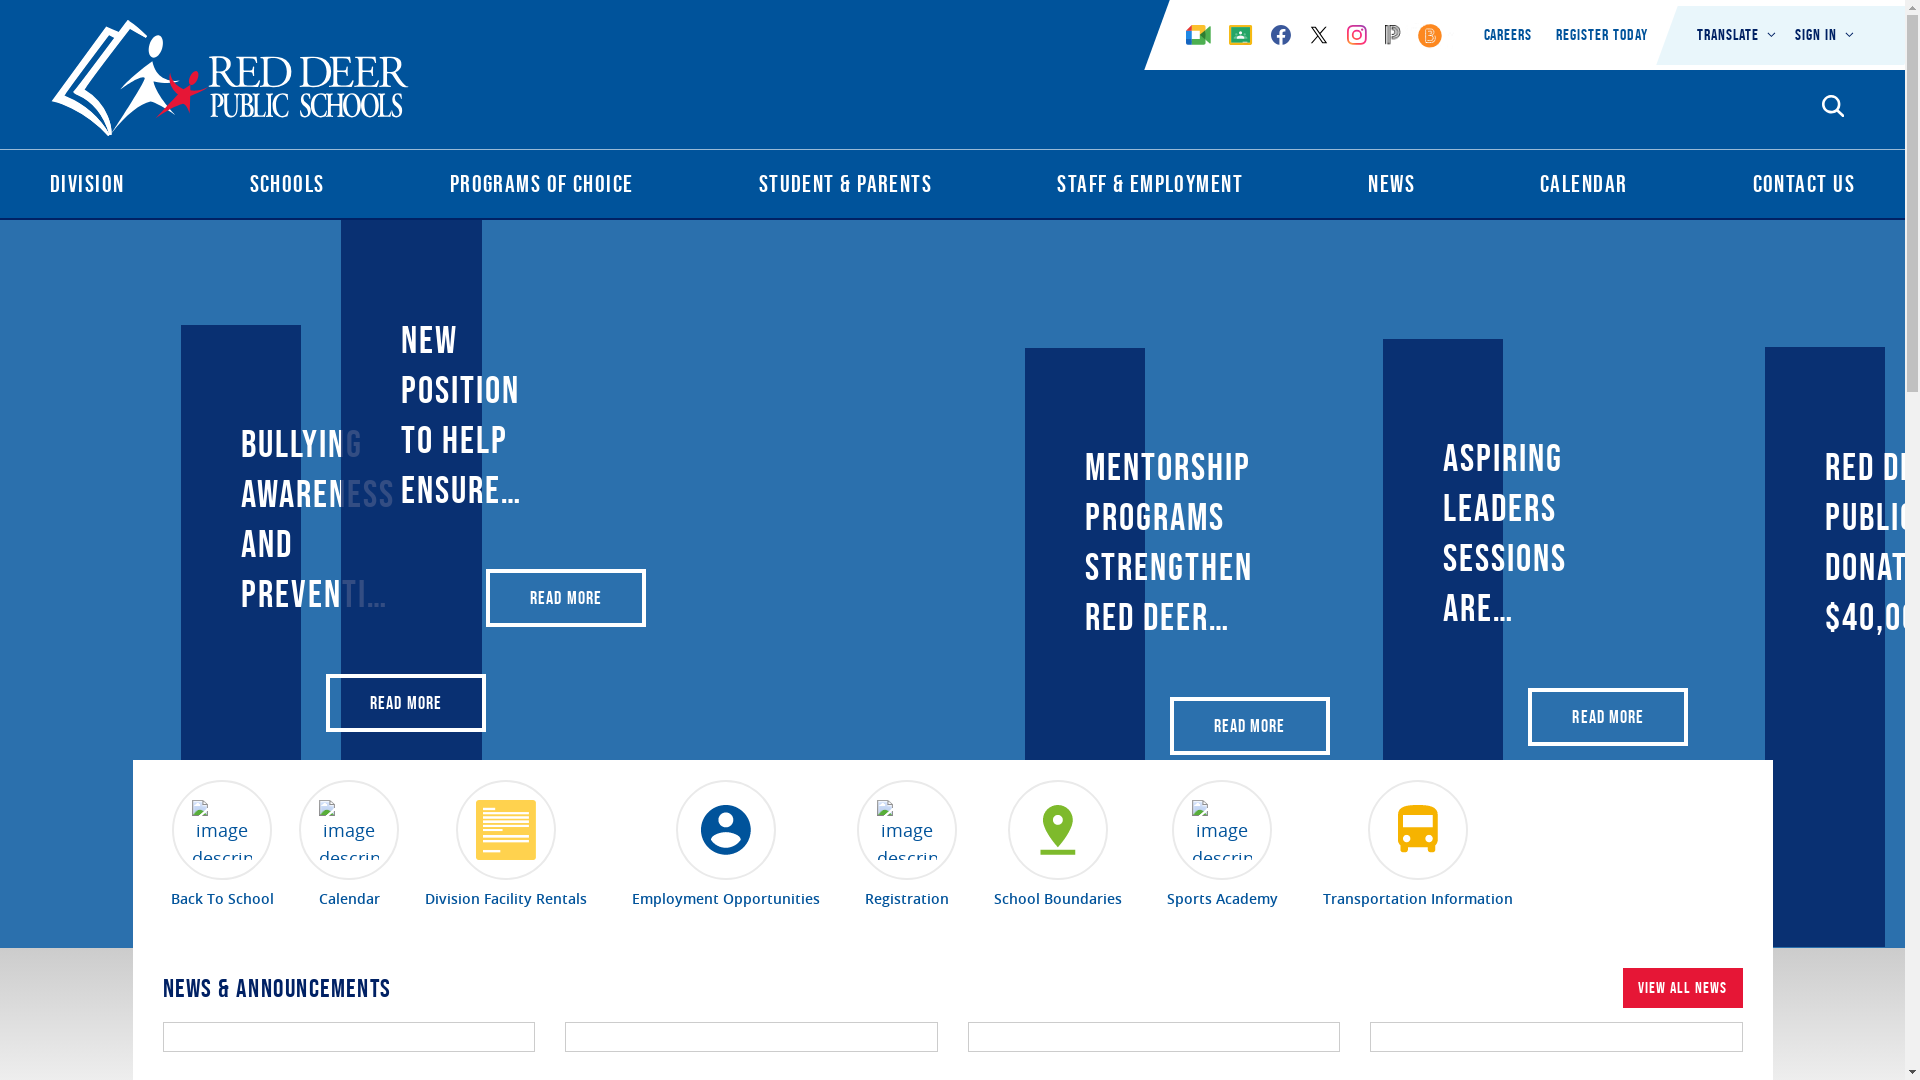  Describe the element at coordinates (1417, 845) in the screenshot. I see `Transportation Information` at that location.